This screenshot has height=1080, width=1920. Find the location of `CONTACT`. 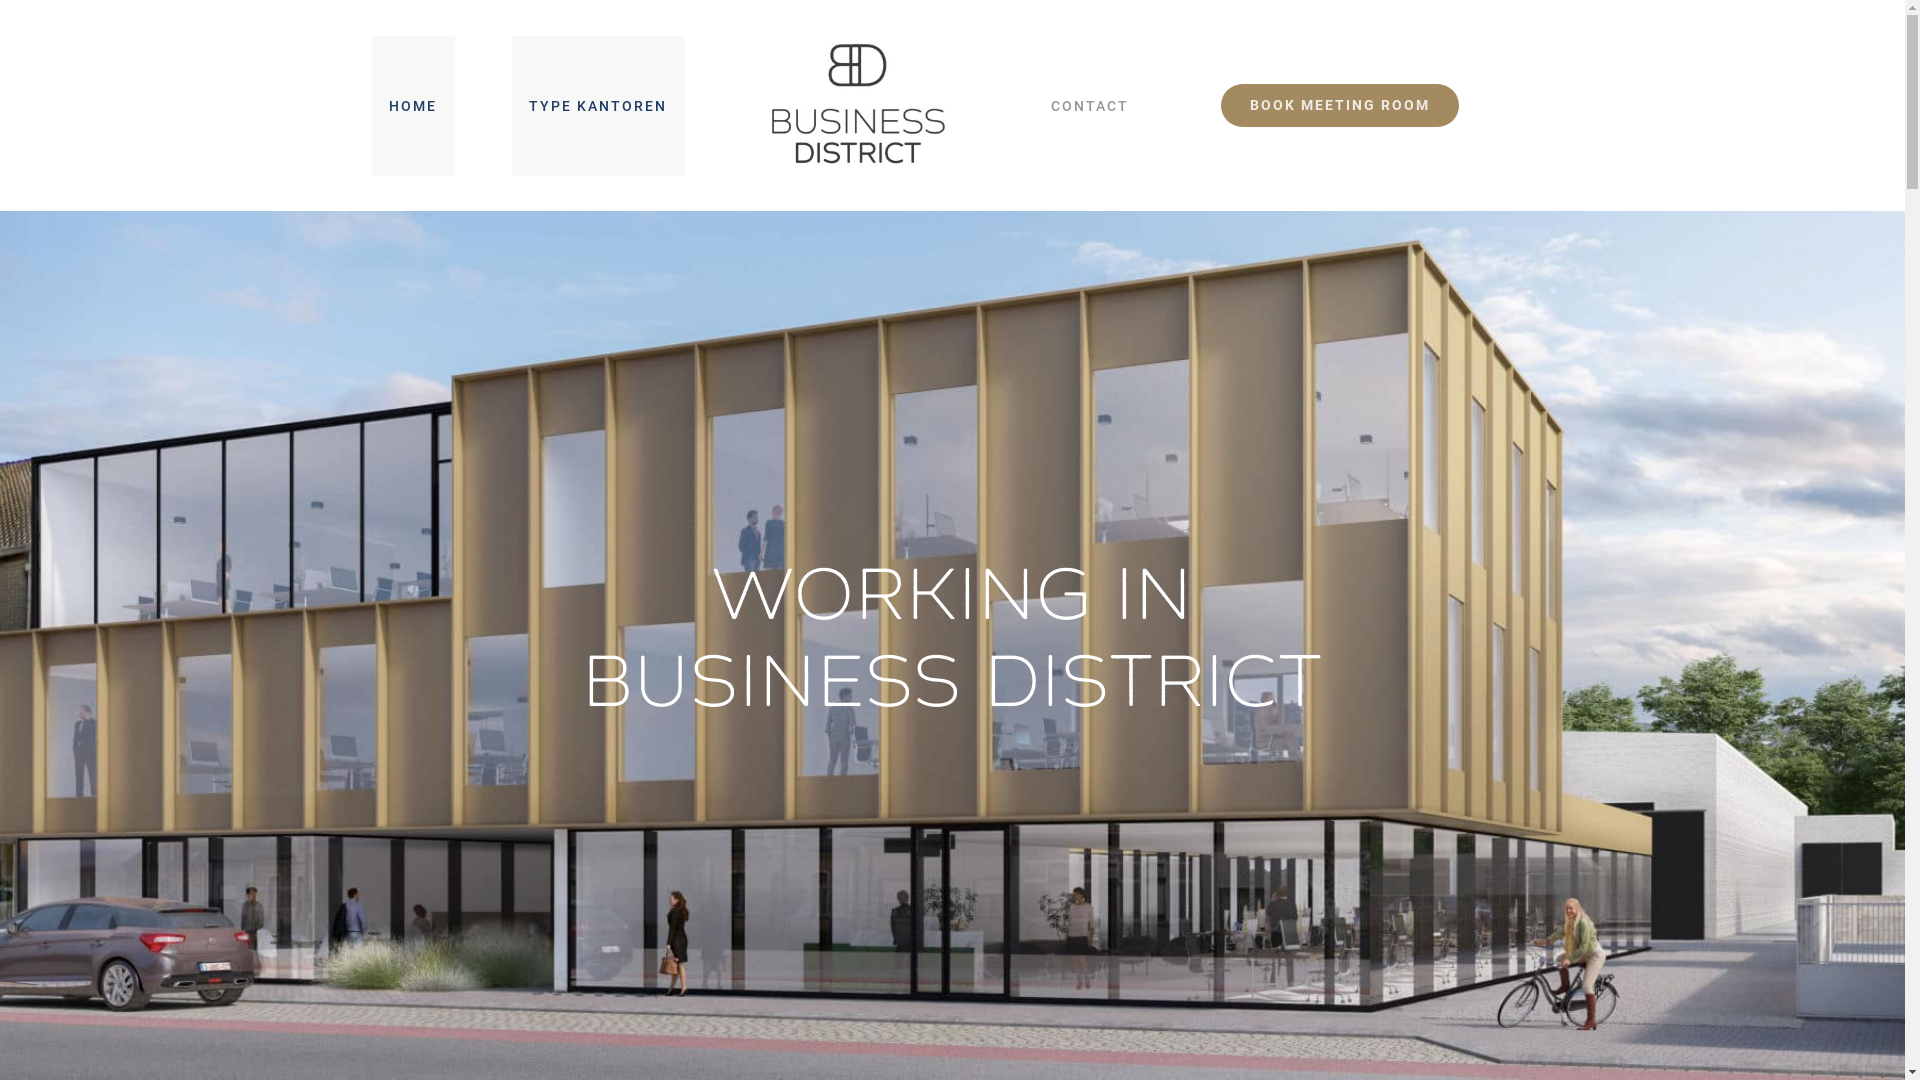

CONTACT is located at coordinates (1090, 106).